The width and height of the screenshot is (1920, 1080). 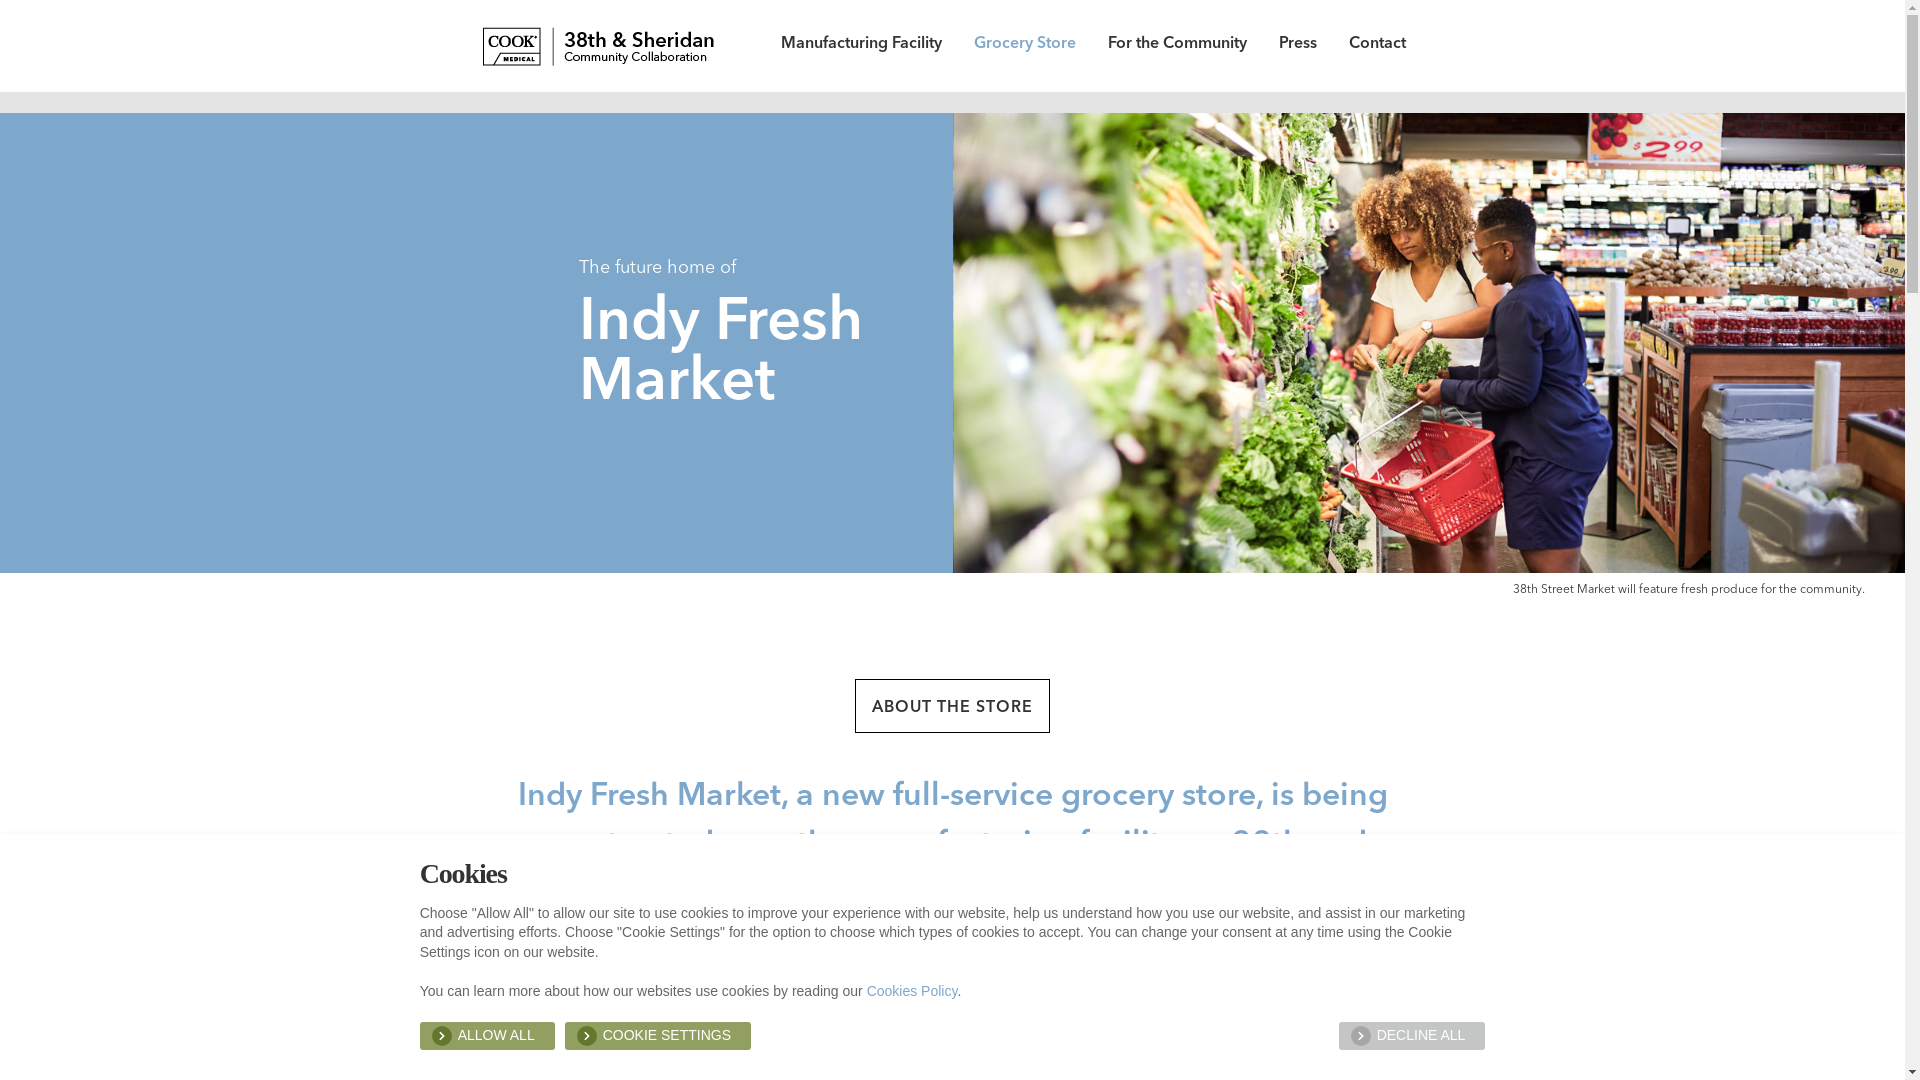 I want to click on Manufacturing Facility, so click(x=862, y=46).